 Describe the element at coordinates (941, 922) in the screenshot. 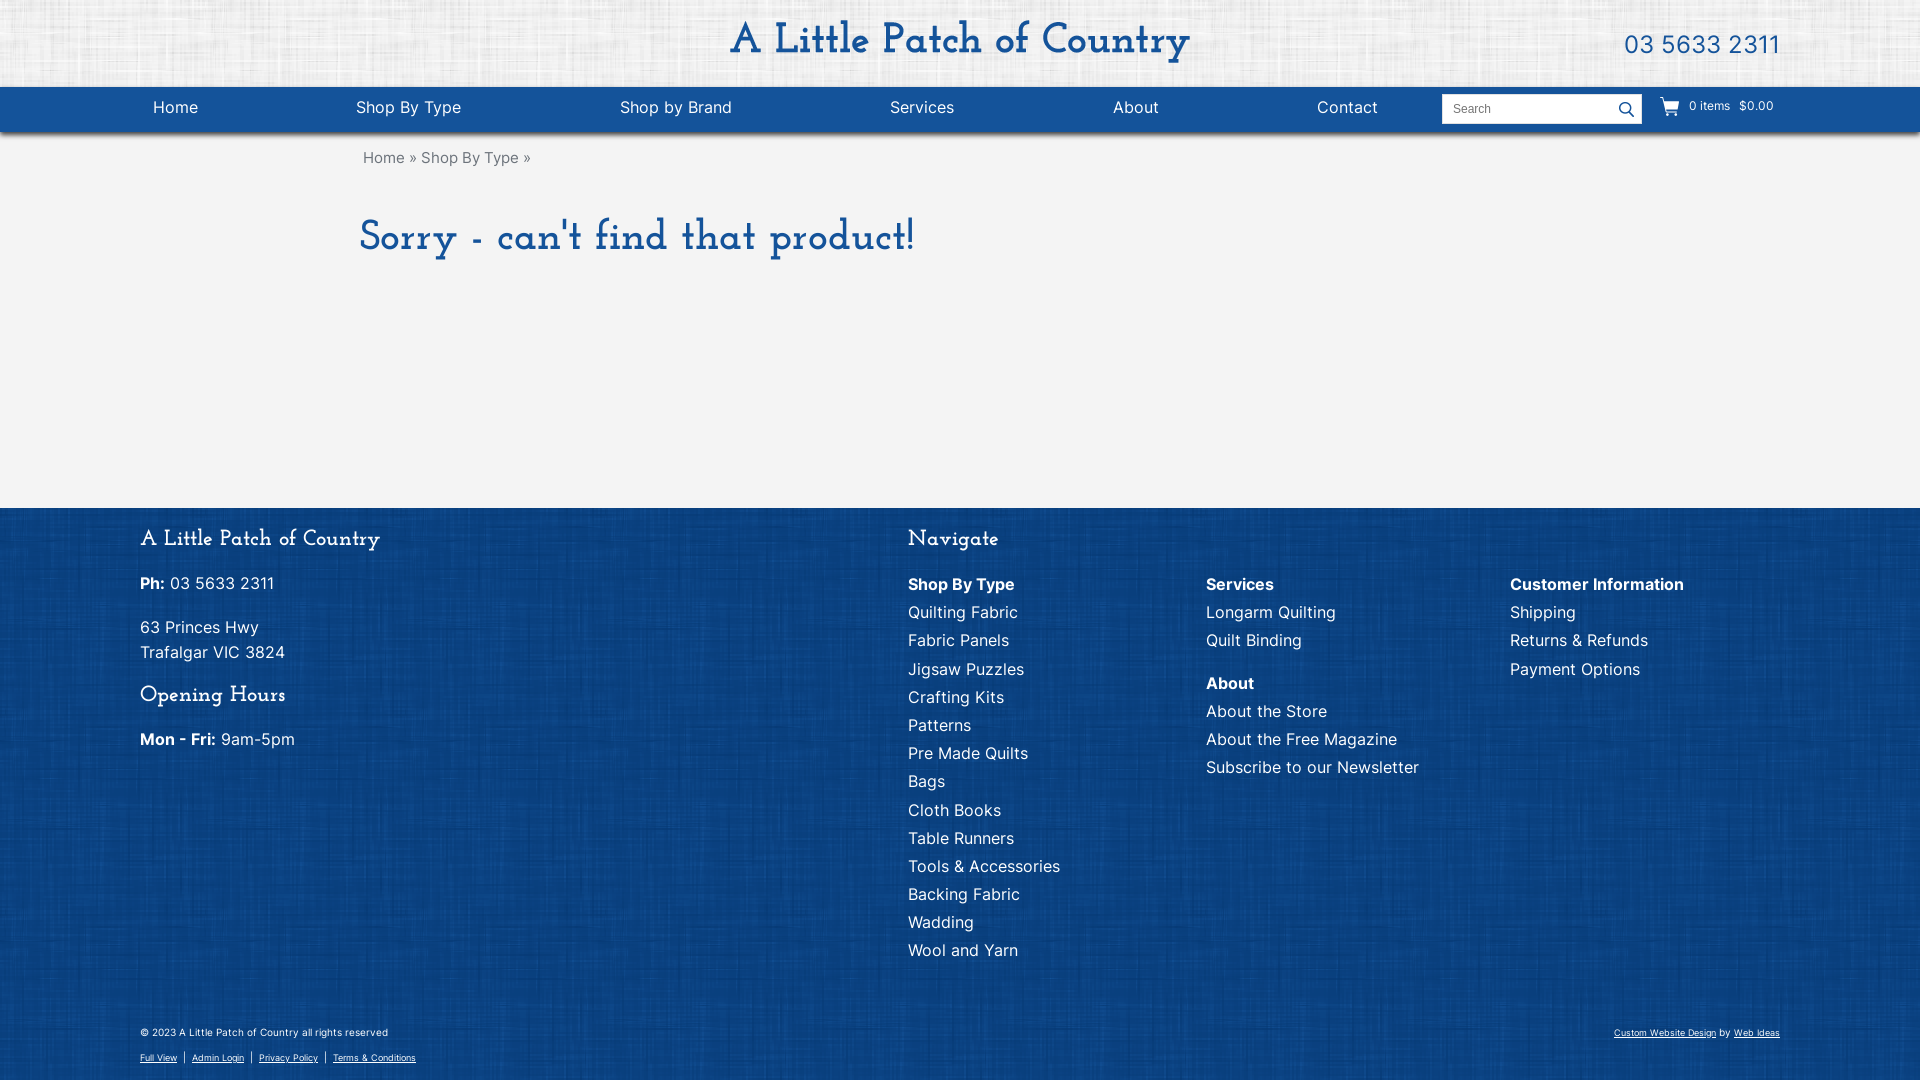

I see `Wadding` at that location.